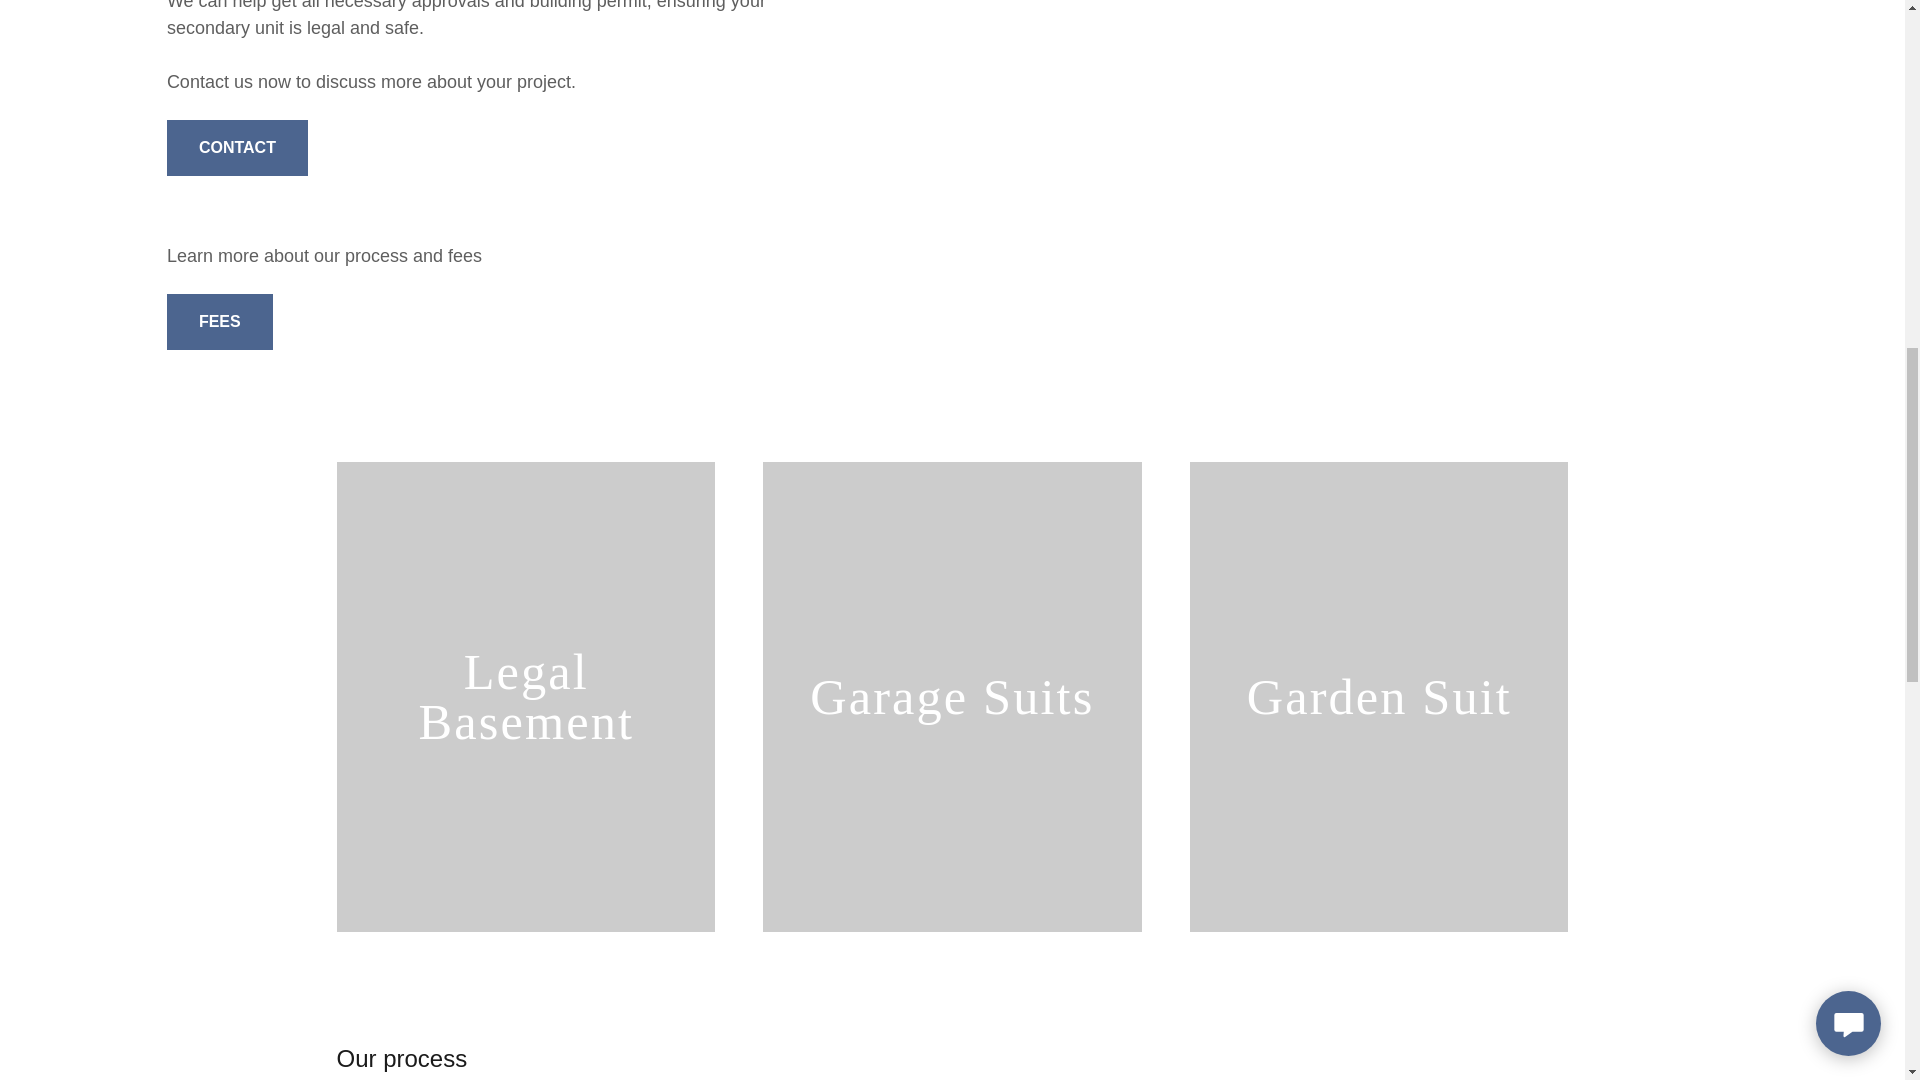  What do you see at coordinates (237, 148) in the screenshot?
I see `CONTACT` at bounding box center [237, 148].